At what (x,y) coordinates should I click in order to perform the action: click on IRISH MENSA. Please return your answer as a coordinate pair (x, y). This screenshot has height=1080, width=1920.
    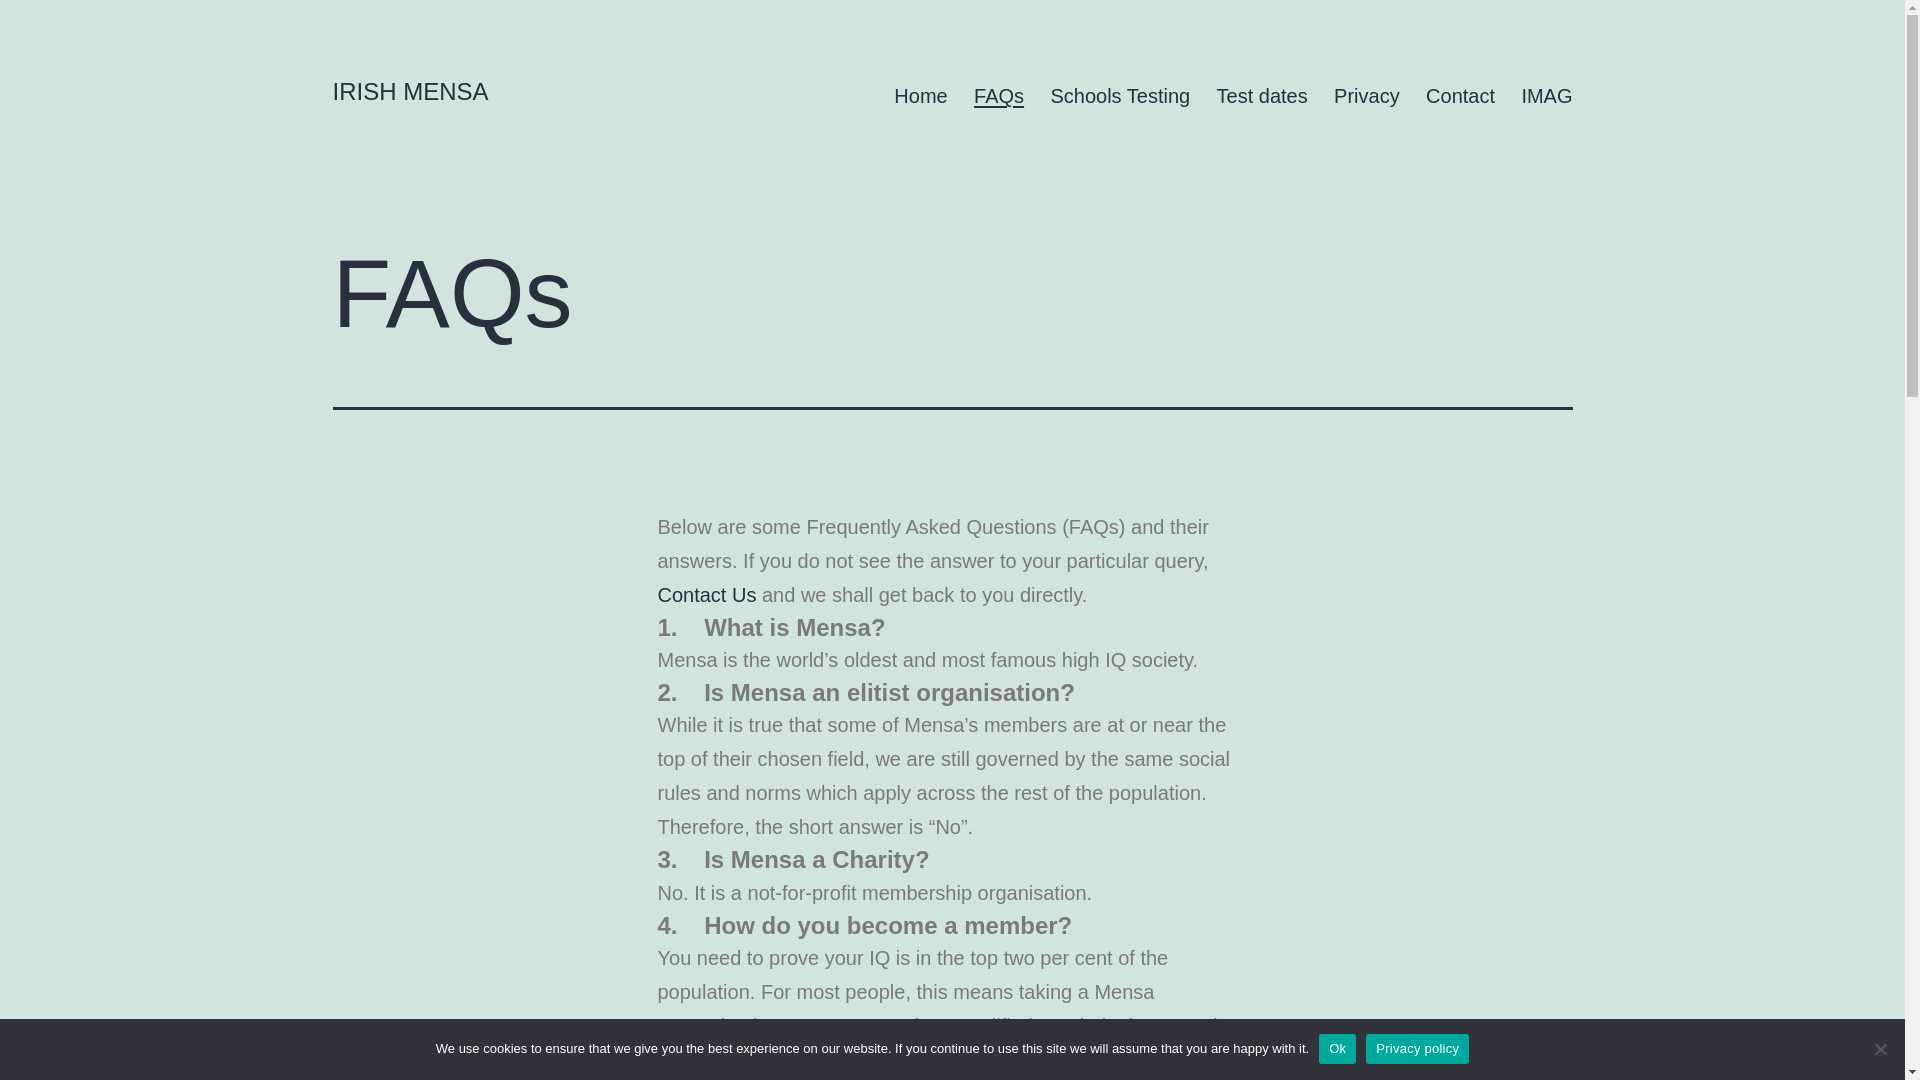
    Looking at the image, I should click on (410, 90).